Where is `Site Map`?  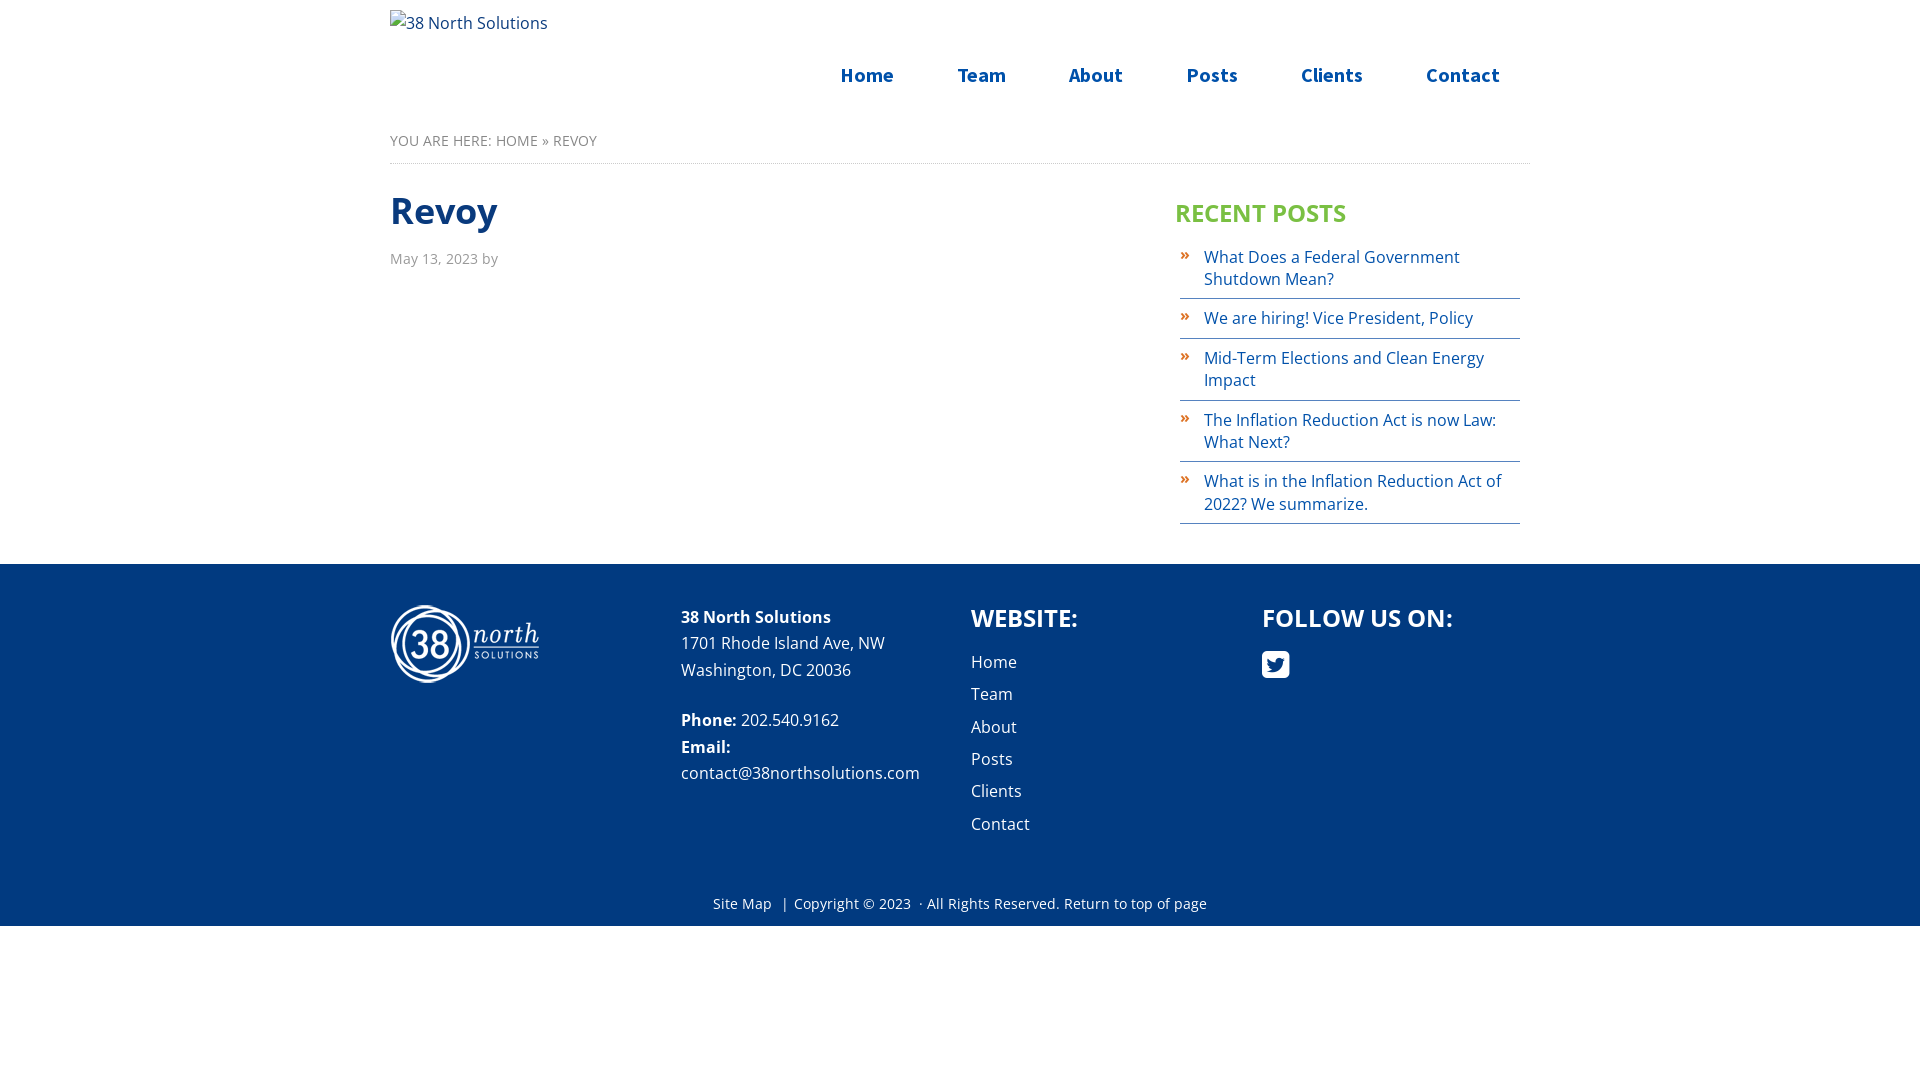 Site Map is located at coordinates (742, 903).